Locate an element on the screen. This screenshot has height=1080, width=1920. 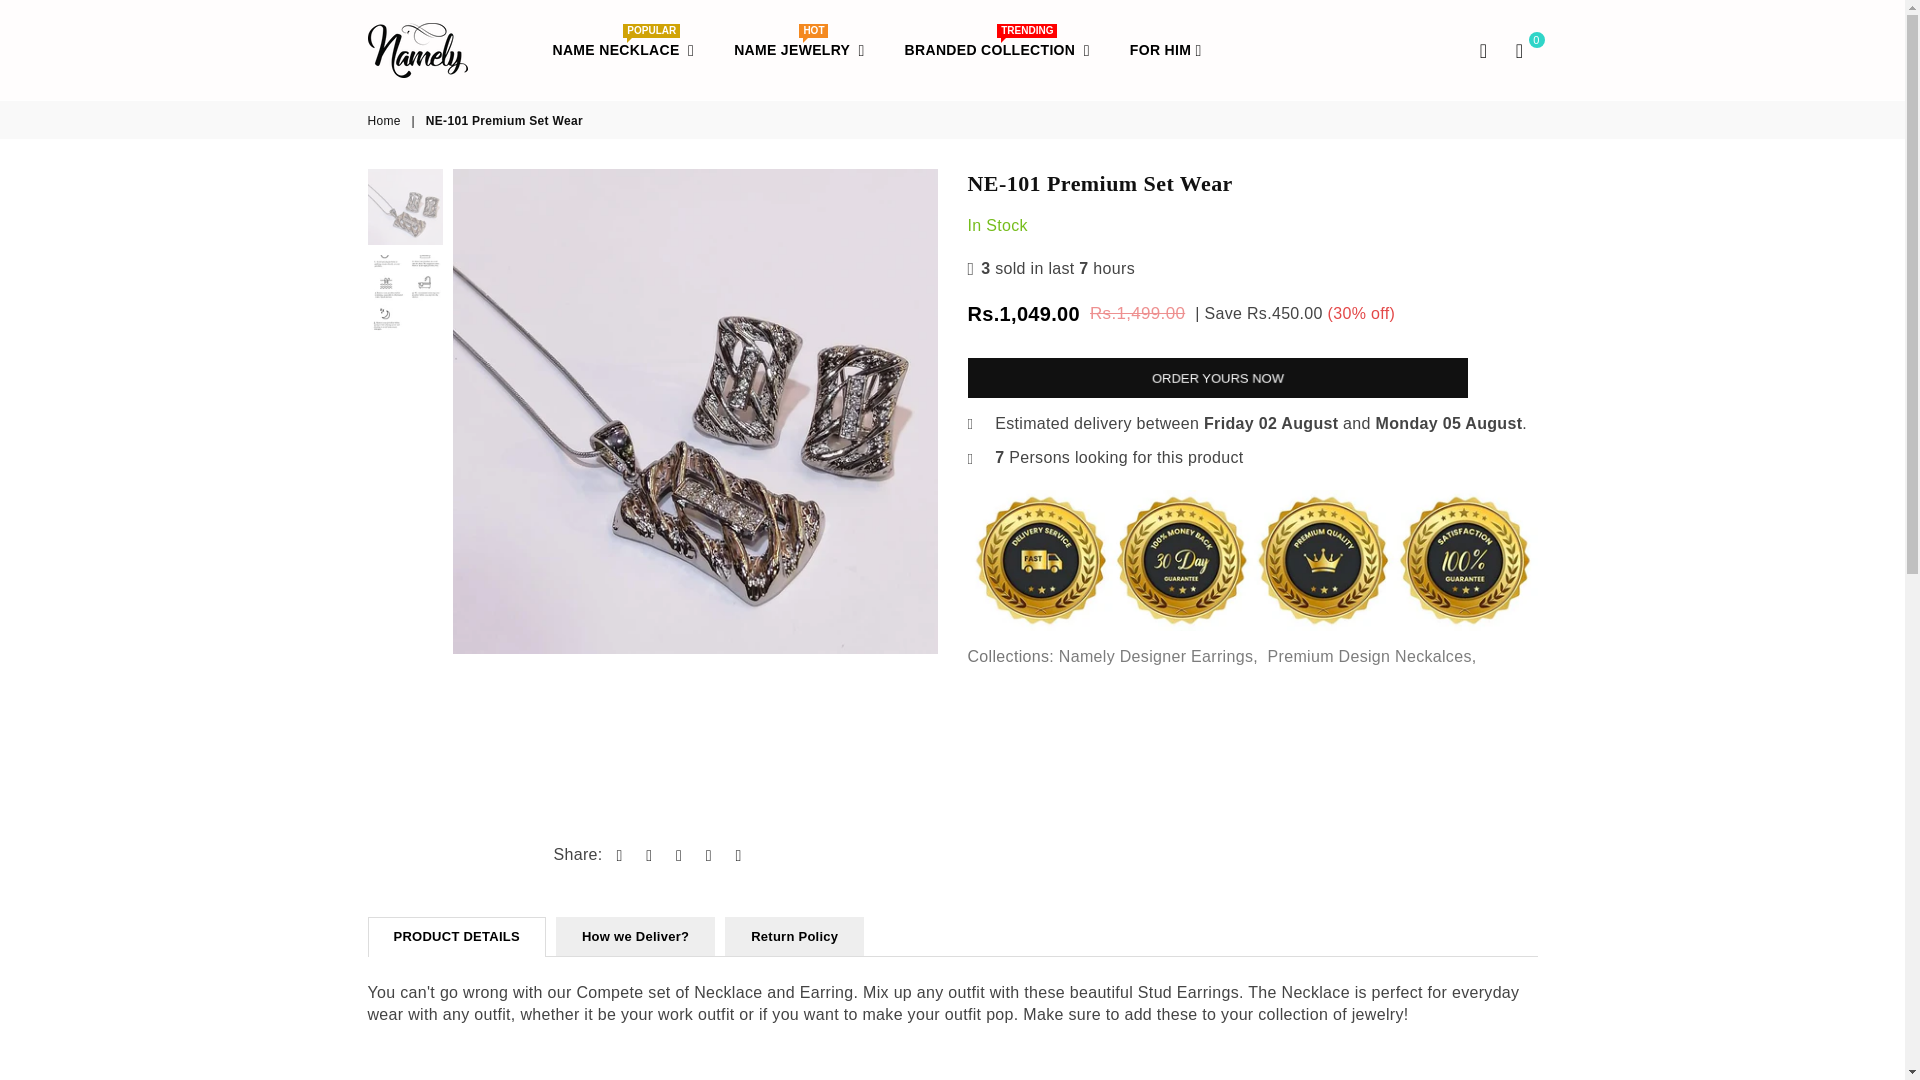
Share on Facebook is located at coordinates (648, 854).